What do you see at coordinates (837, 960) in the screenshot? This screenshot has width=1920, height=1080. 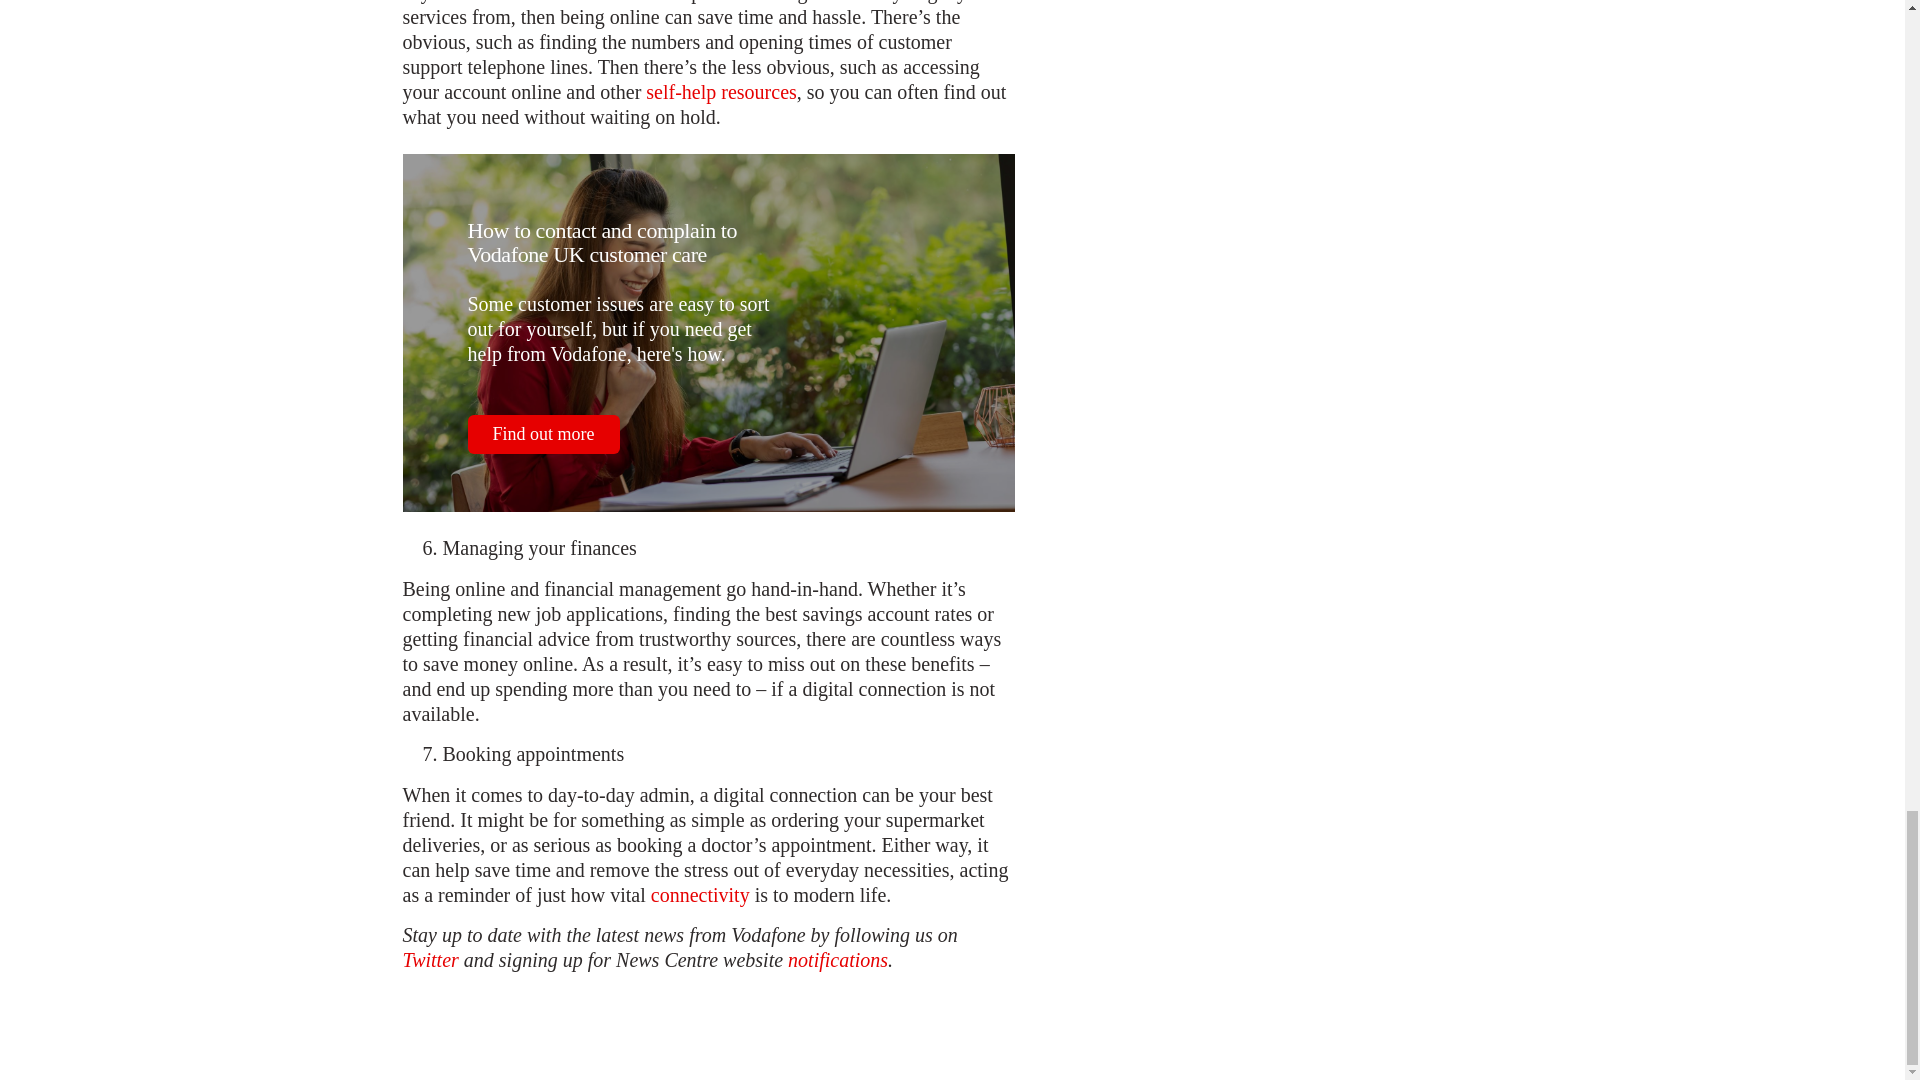 I see `notifications` at bounding box center [837, 960].